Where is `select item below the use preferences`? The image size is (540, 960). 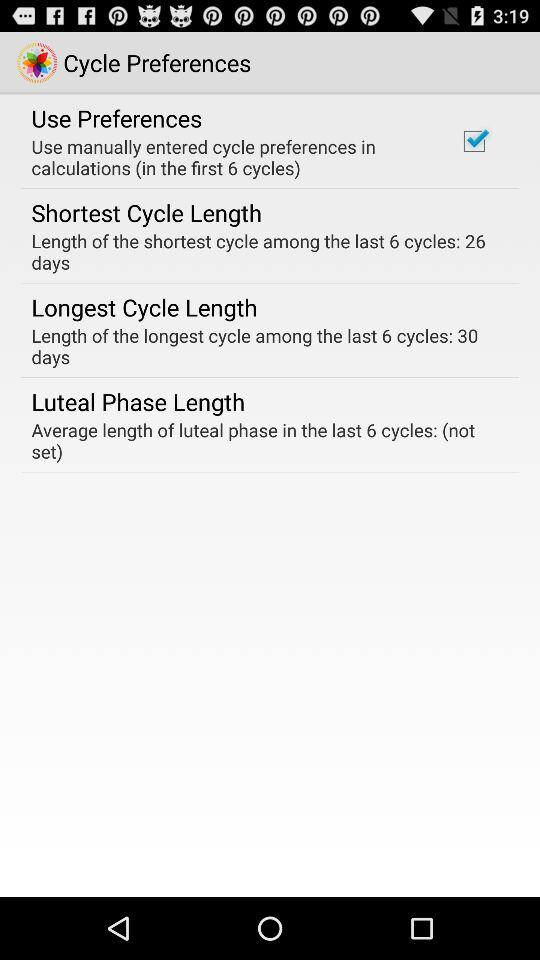
select item below the use preferences is located at coordinates (232, 157).